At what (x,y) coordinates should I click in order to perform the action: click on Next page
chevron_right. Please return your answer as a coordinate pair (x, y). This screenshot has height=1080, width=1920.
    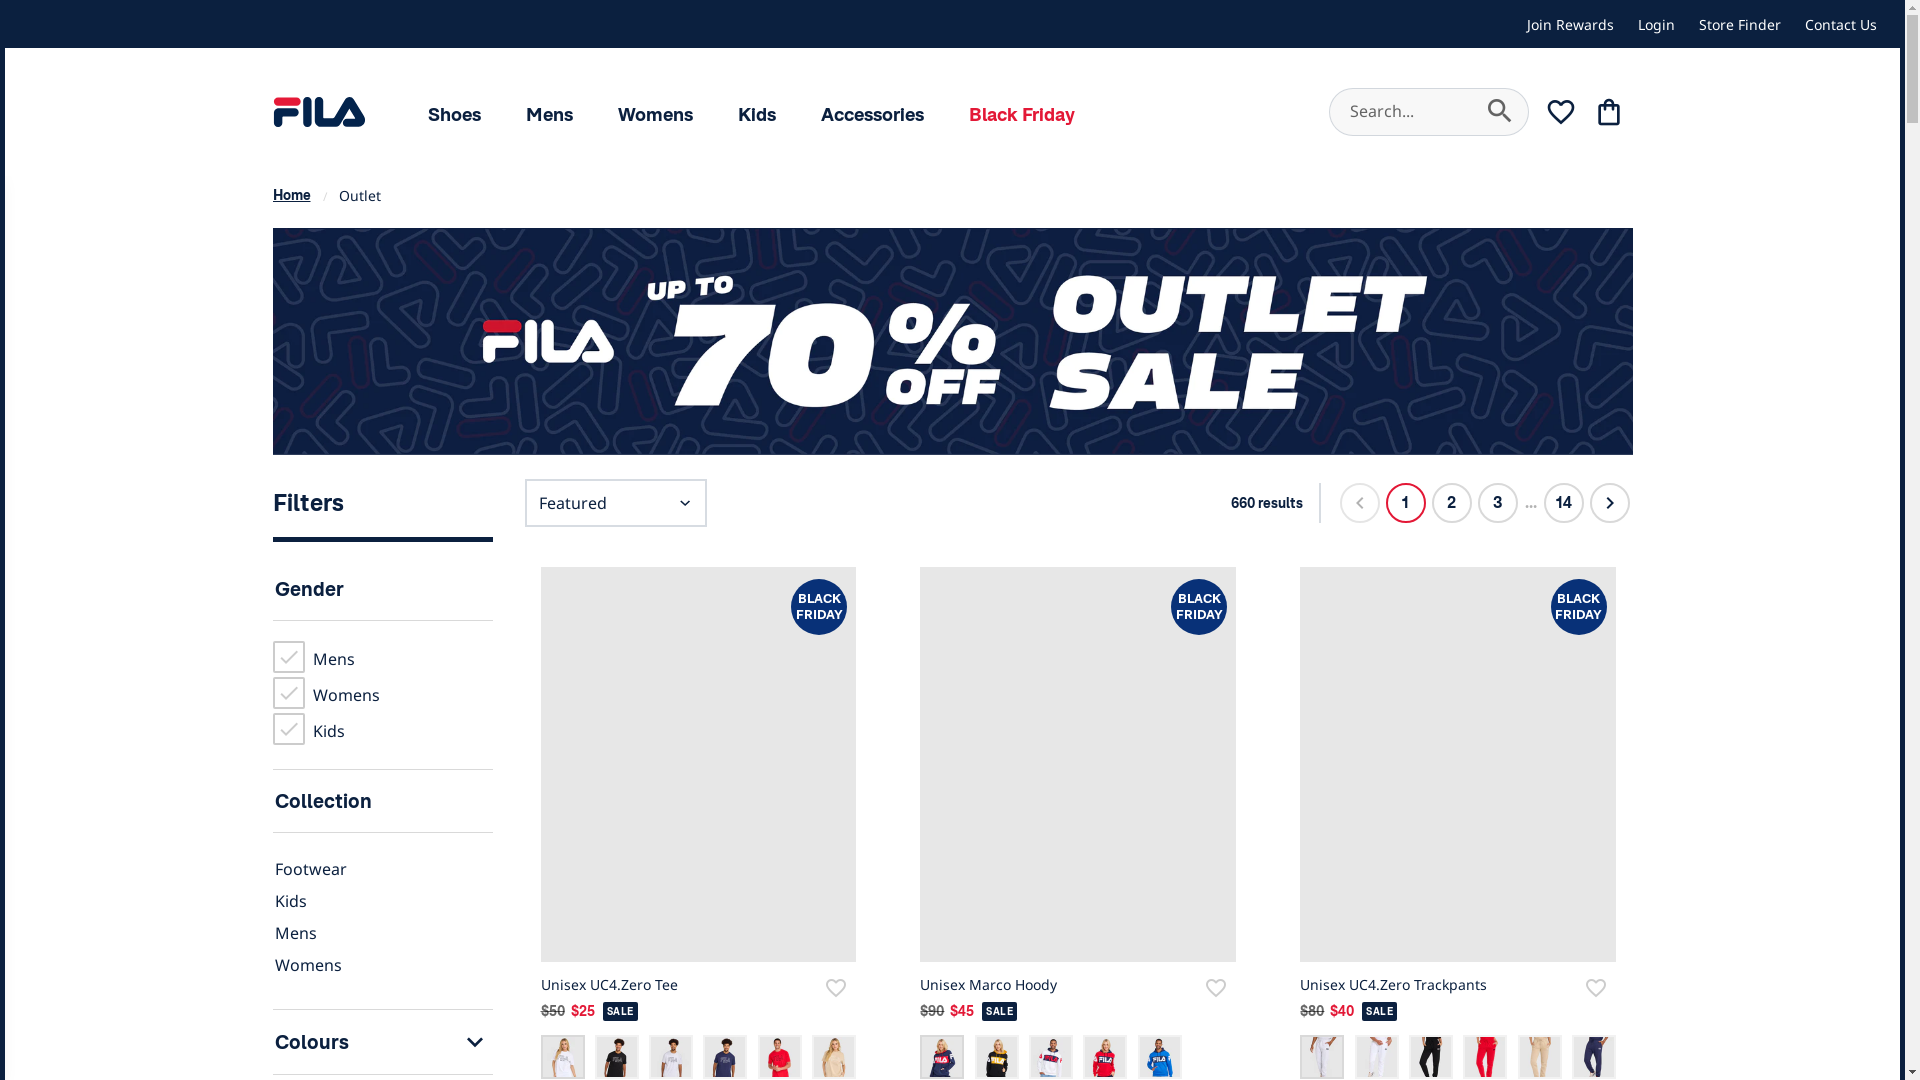
    Looking at the image, I should click on (1610, 503).